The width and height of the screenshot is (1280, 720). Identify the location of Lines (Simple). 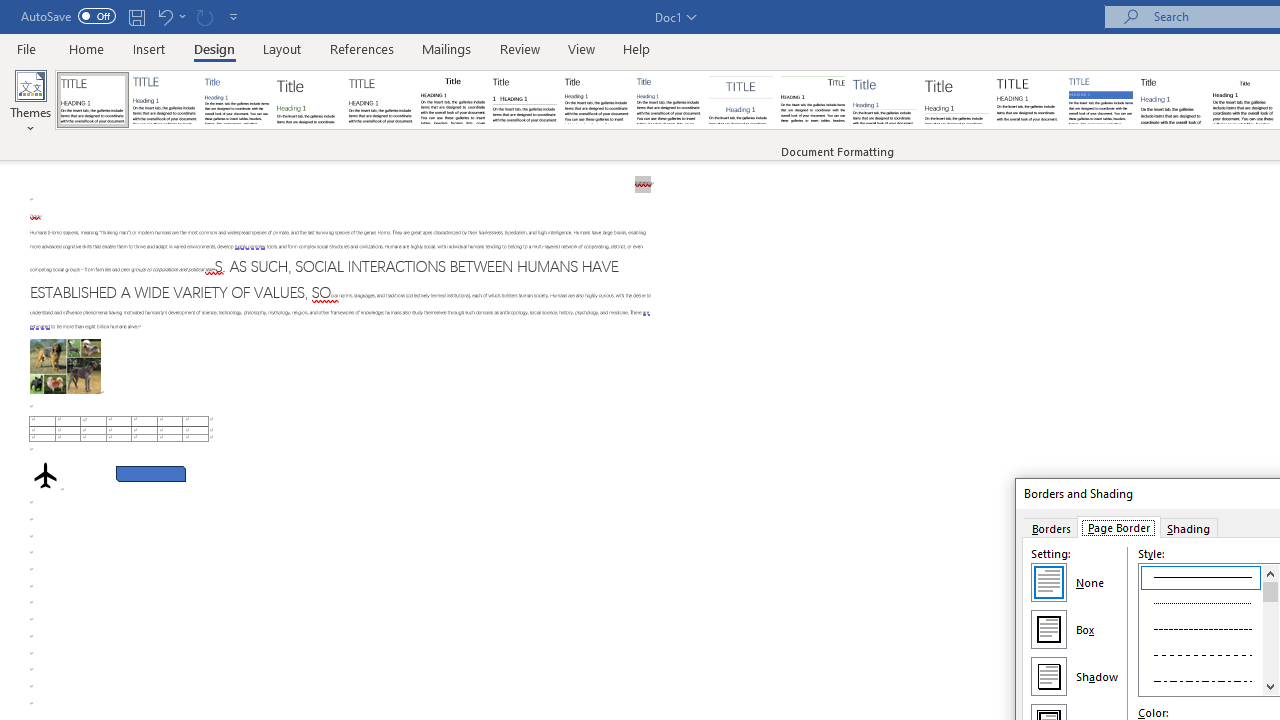
(884, 100).